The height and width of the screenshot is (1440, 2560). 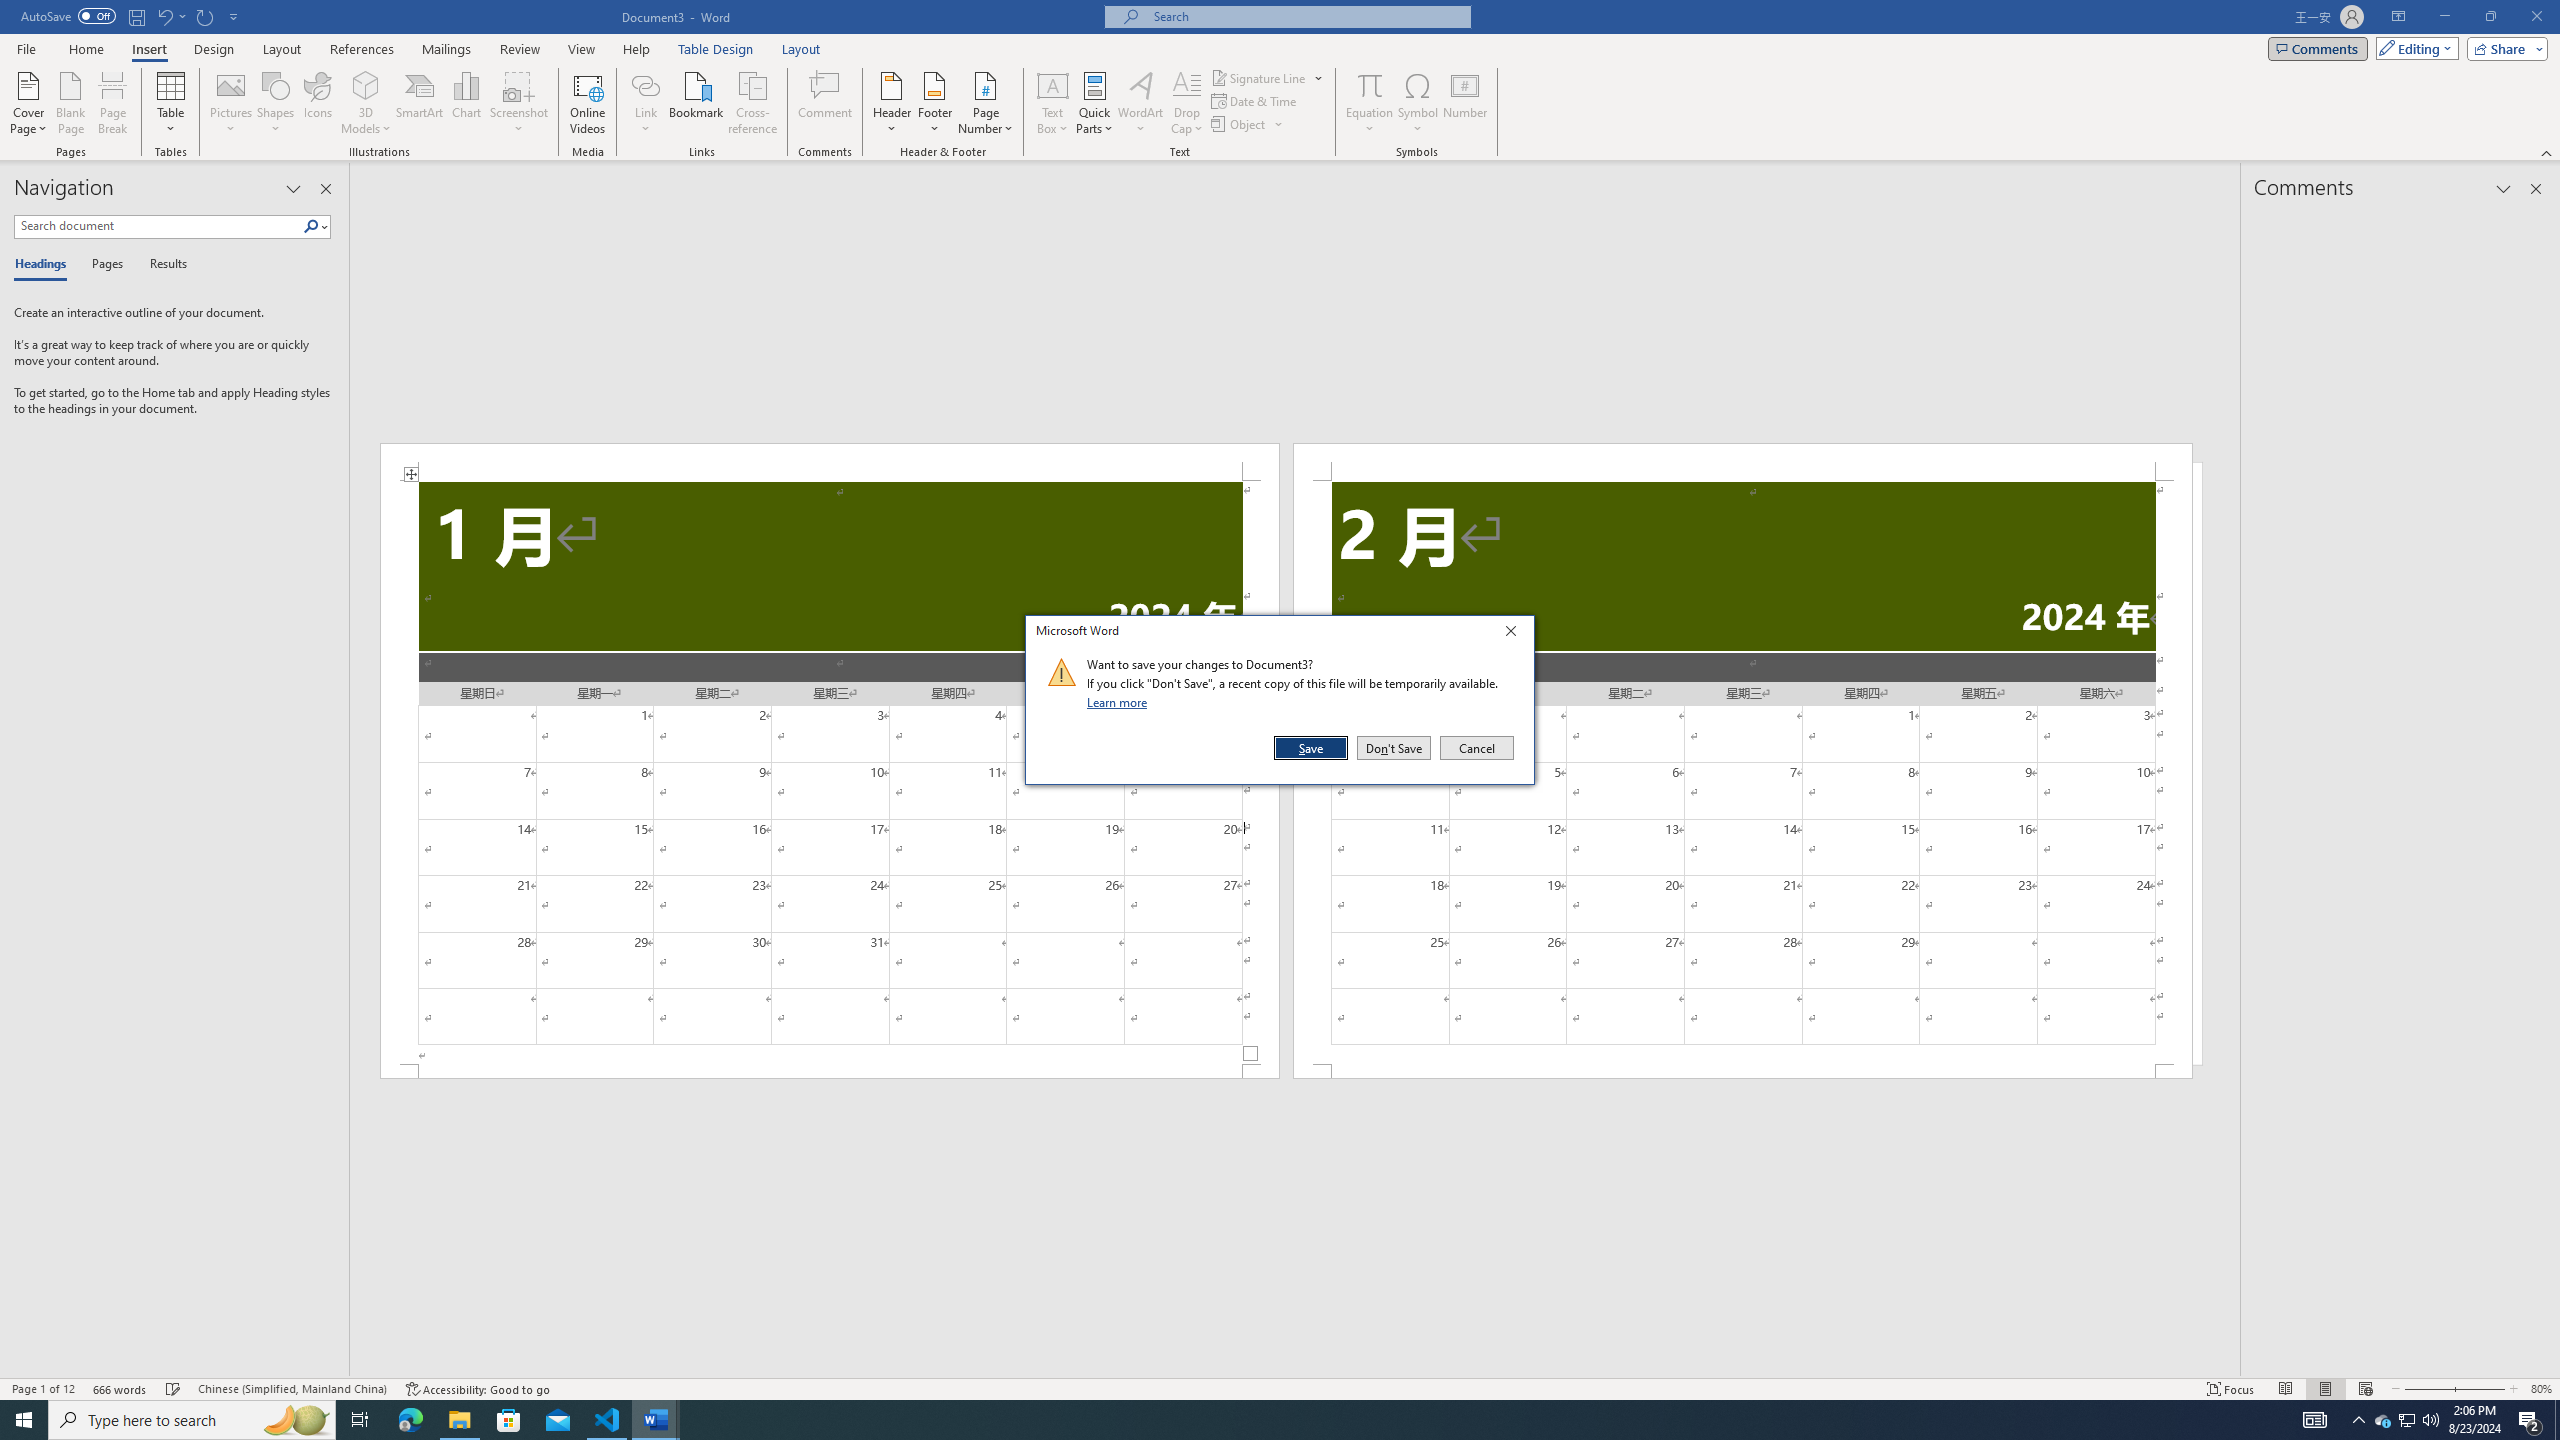 What do you see at coordinates (477, 1389) in the screenshot?
I see `Bookmark...` at bounding box center [477, 1389].